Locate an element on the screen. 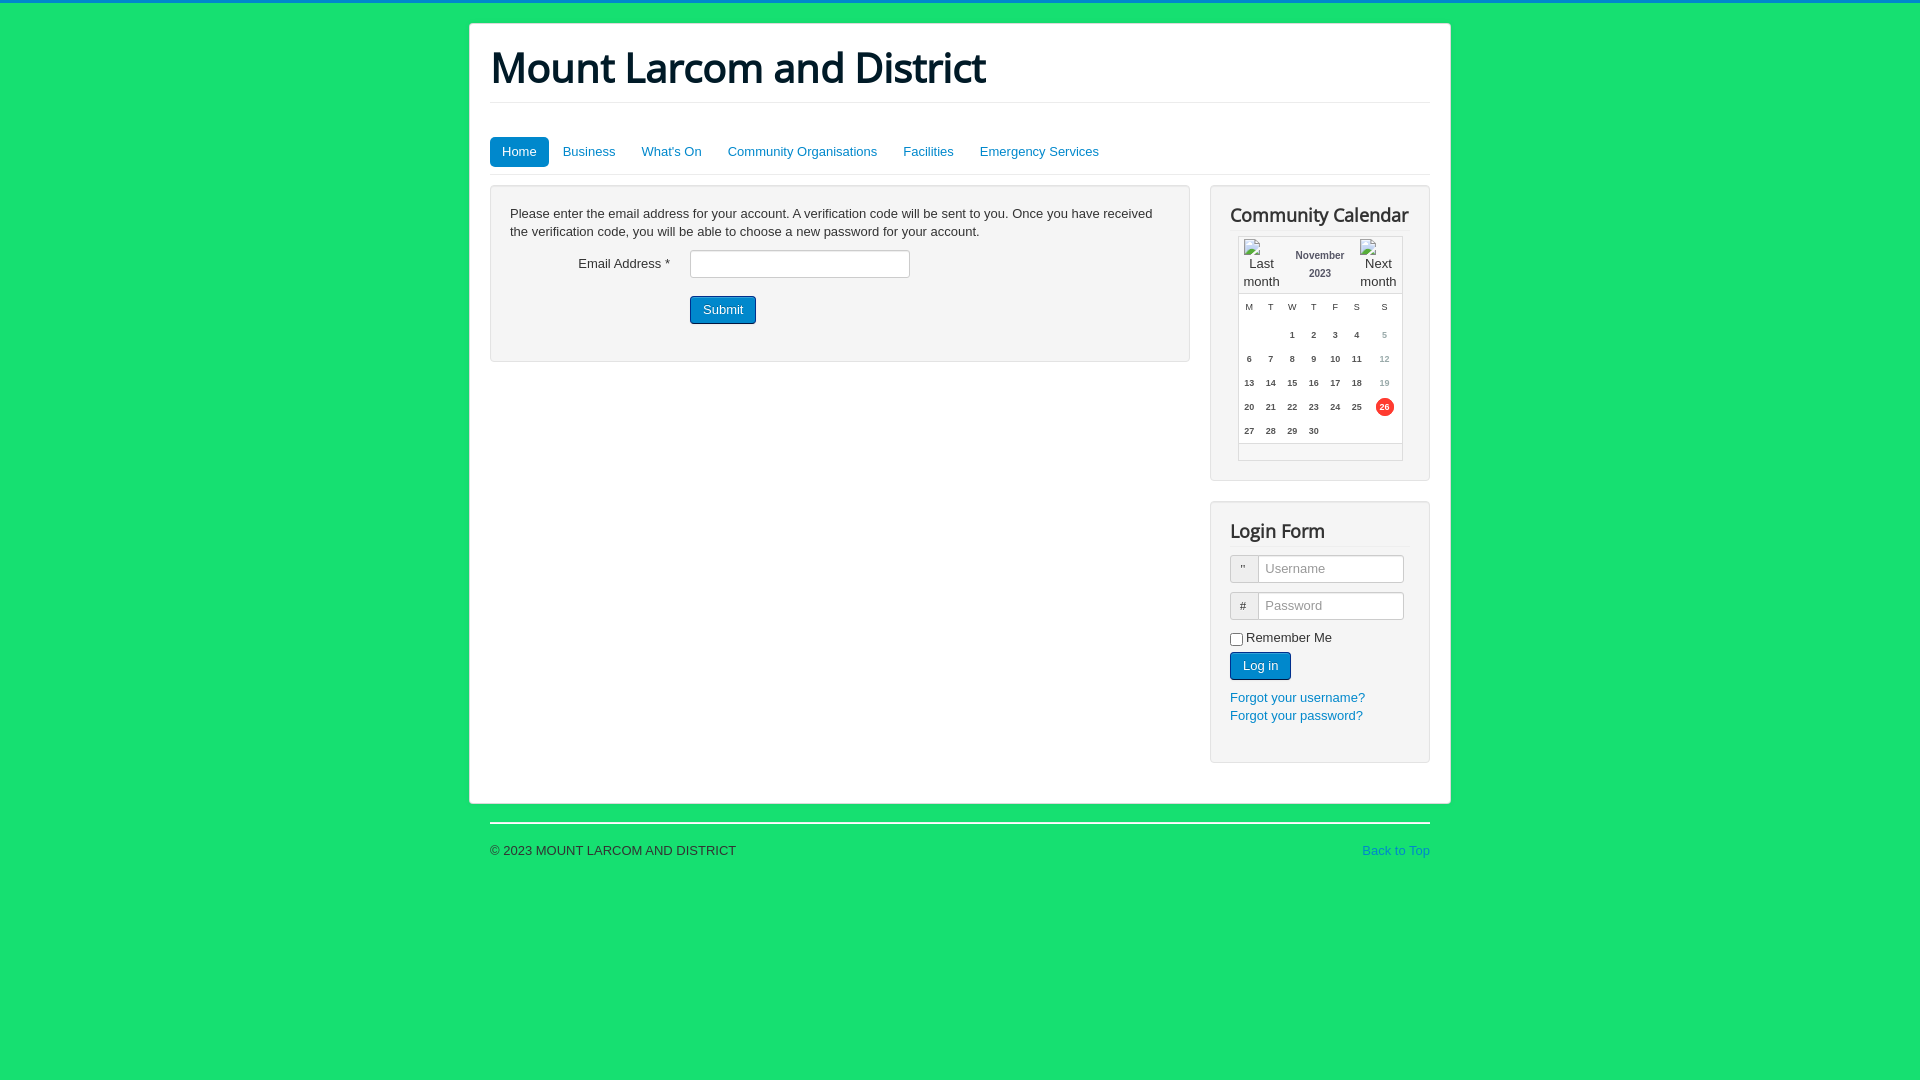 The height and width of the screenshot is (1080, 1920). 23 is located at coordinates (1314, 407).